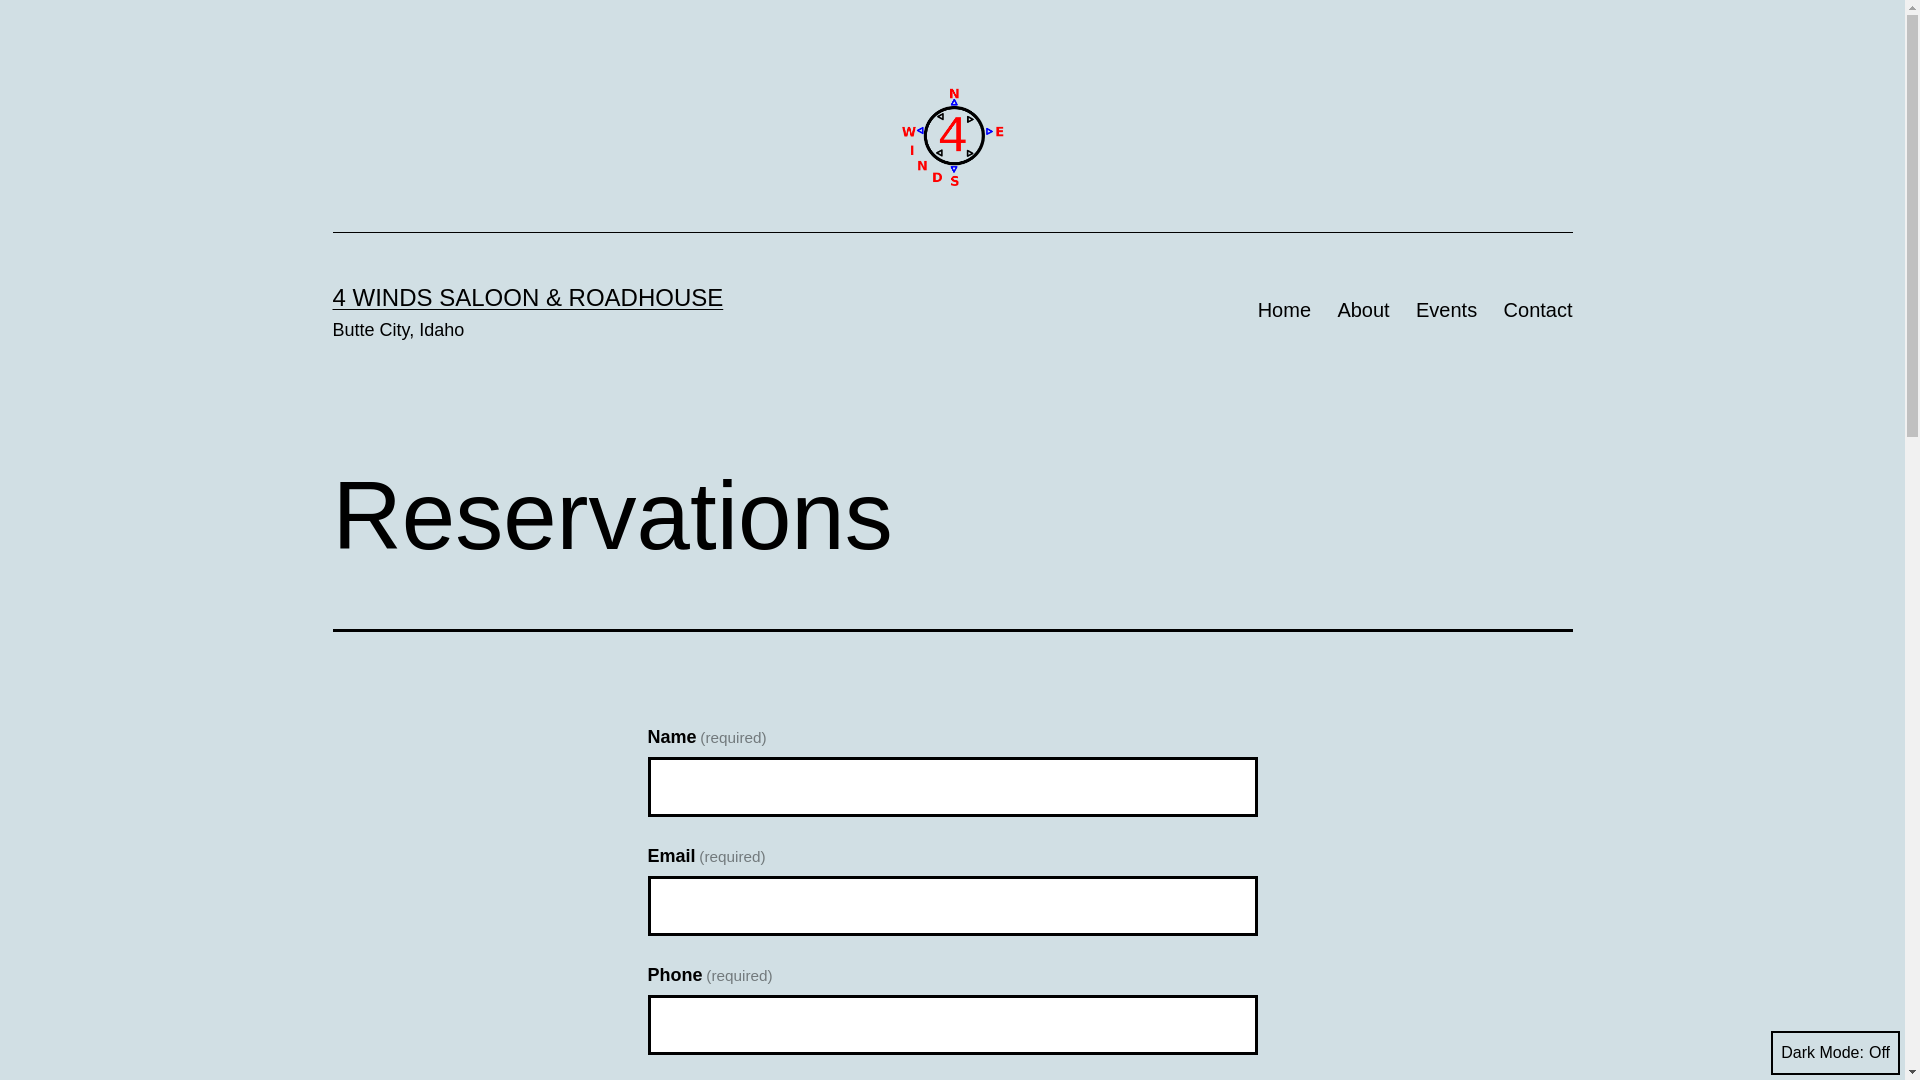 The width and height of the screenshot is (1920, 1080). What do you see at coordinates (1284, 310) in the screenshot?
I see `Home` at bounding box center [1284, 310].